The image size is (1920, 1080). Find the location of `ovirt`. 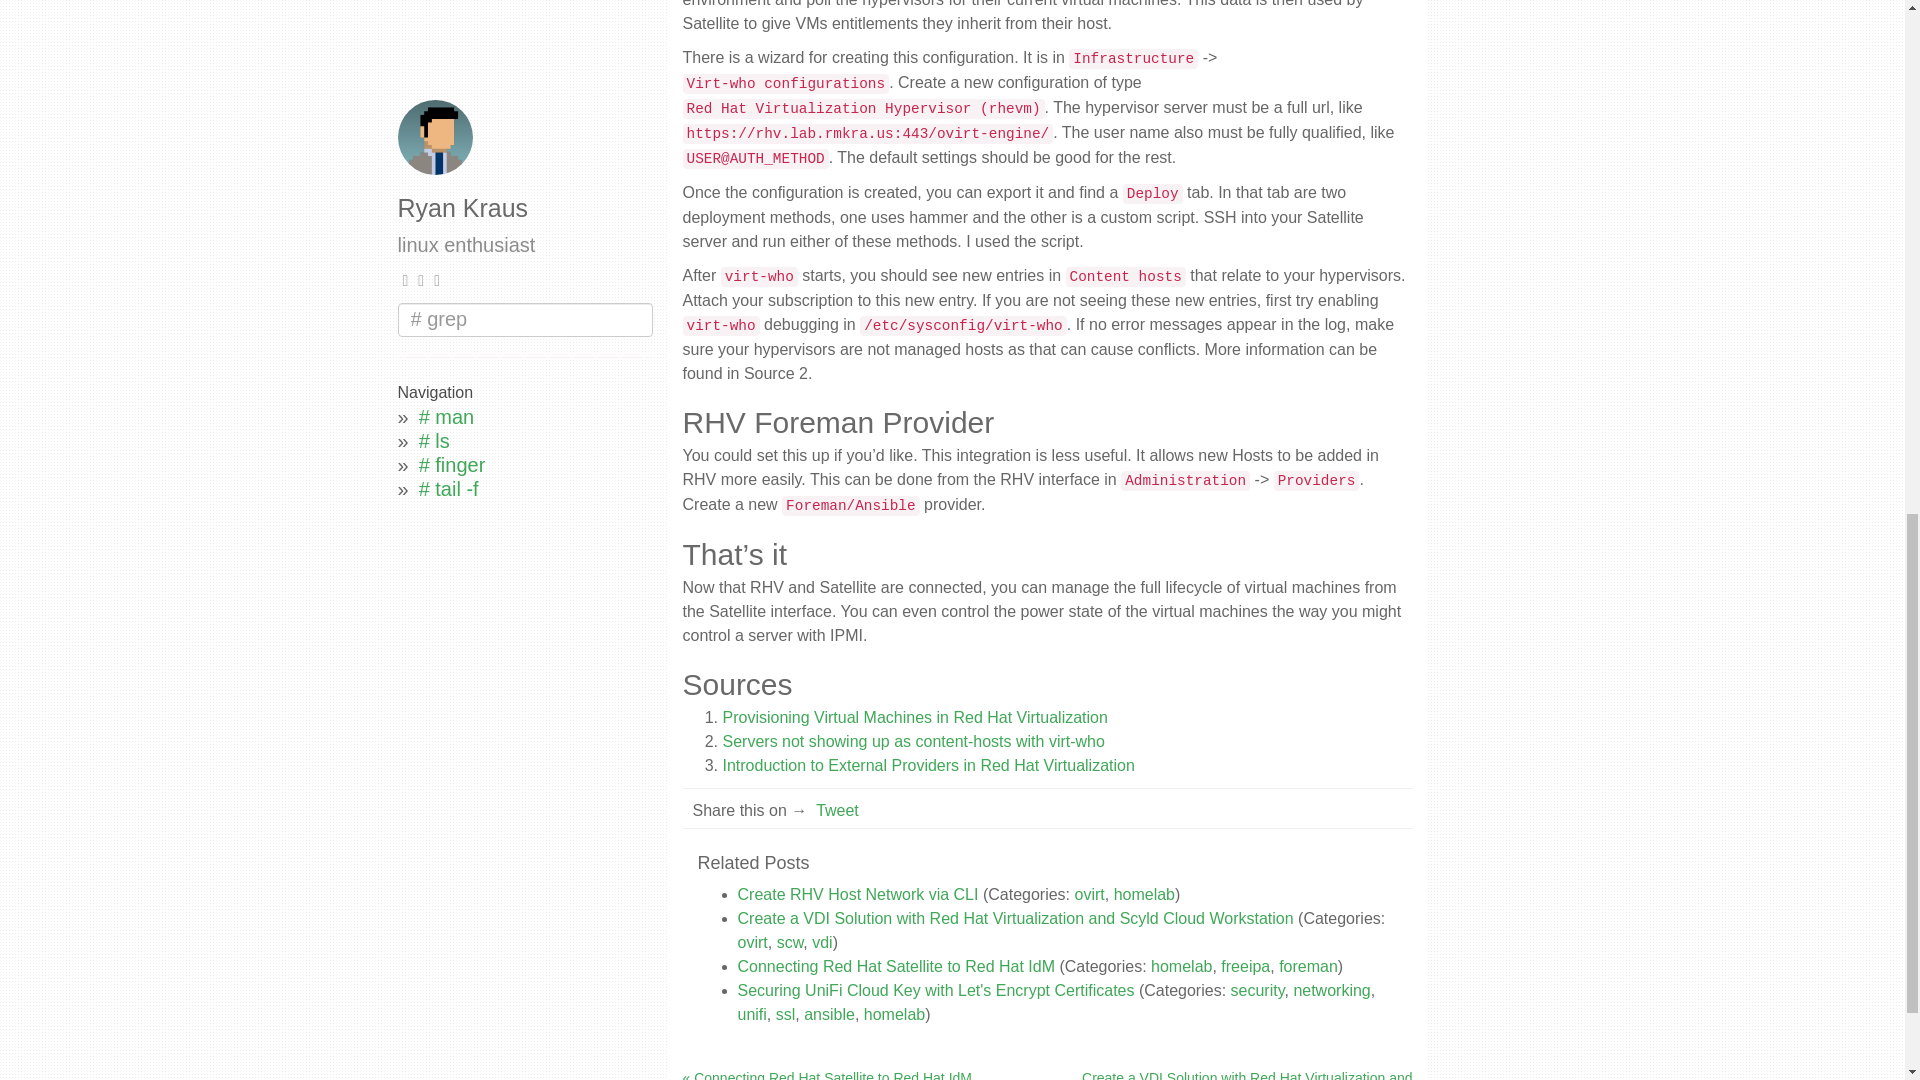

ovirt is located at coordinates (1090, 894).